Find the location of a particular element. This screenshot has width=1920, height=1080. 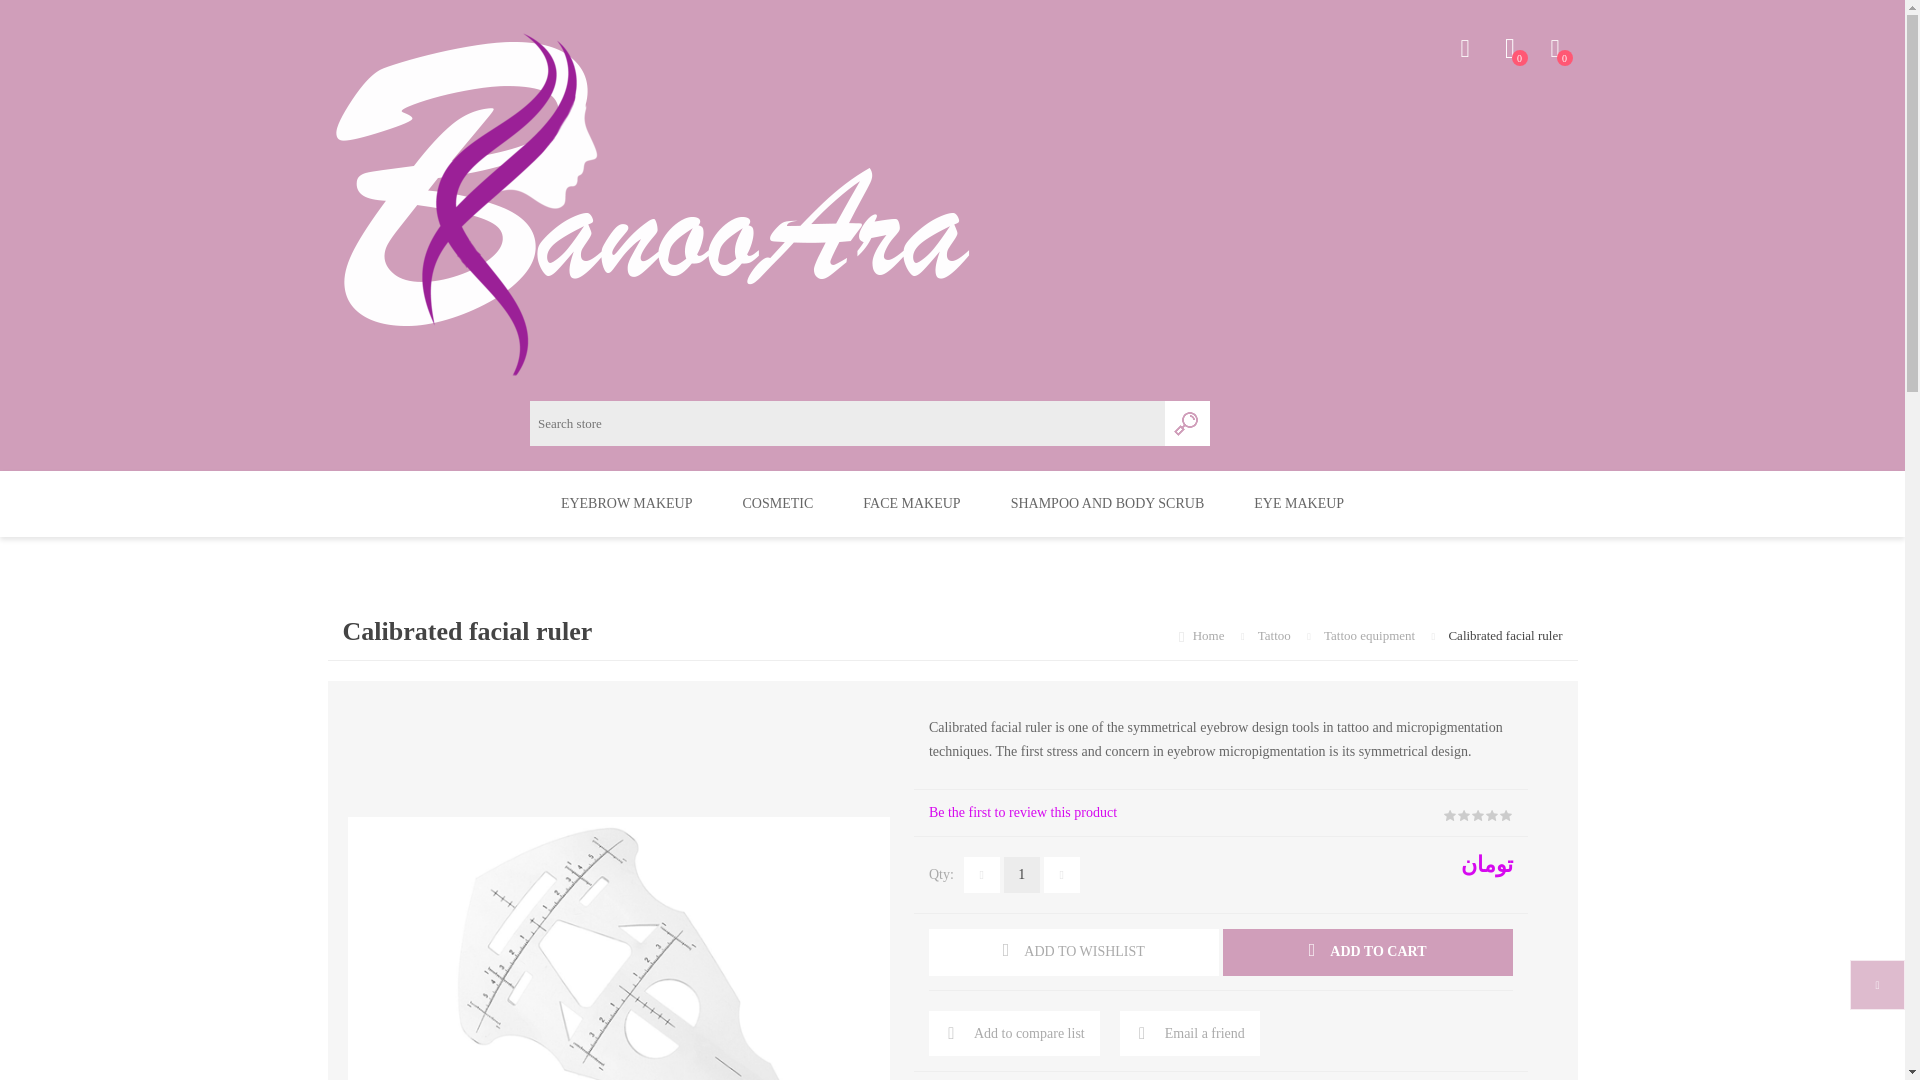

Face Makeup is located at coordinates (1210, 634).